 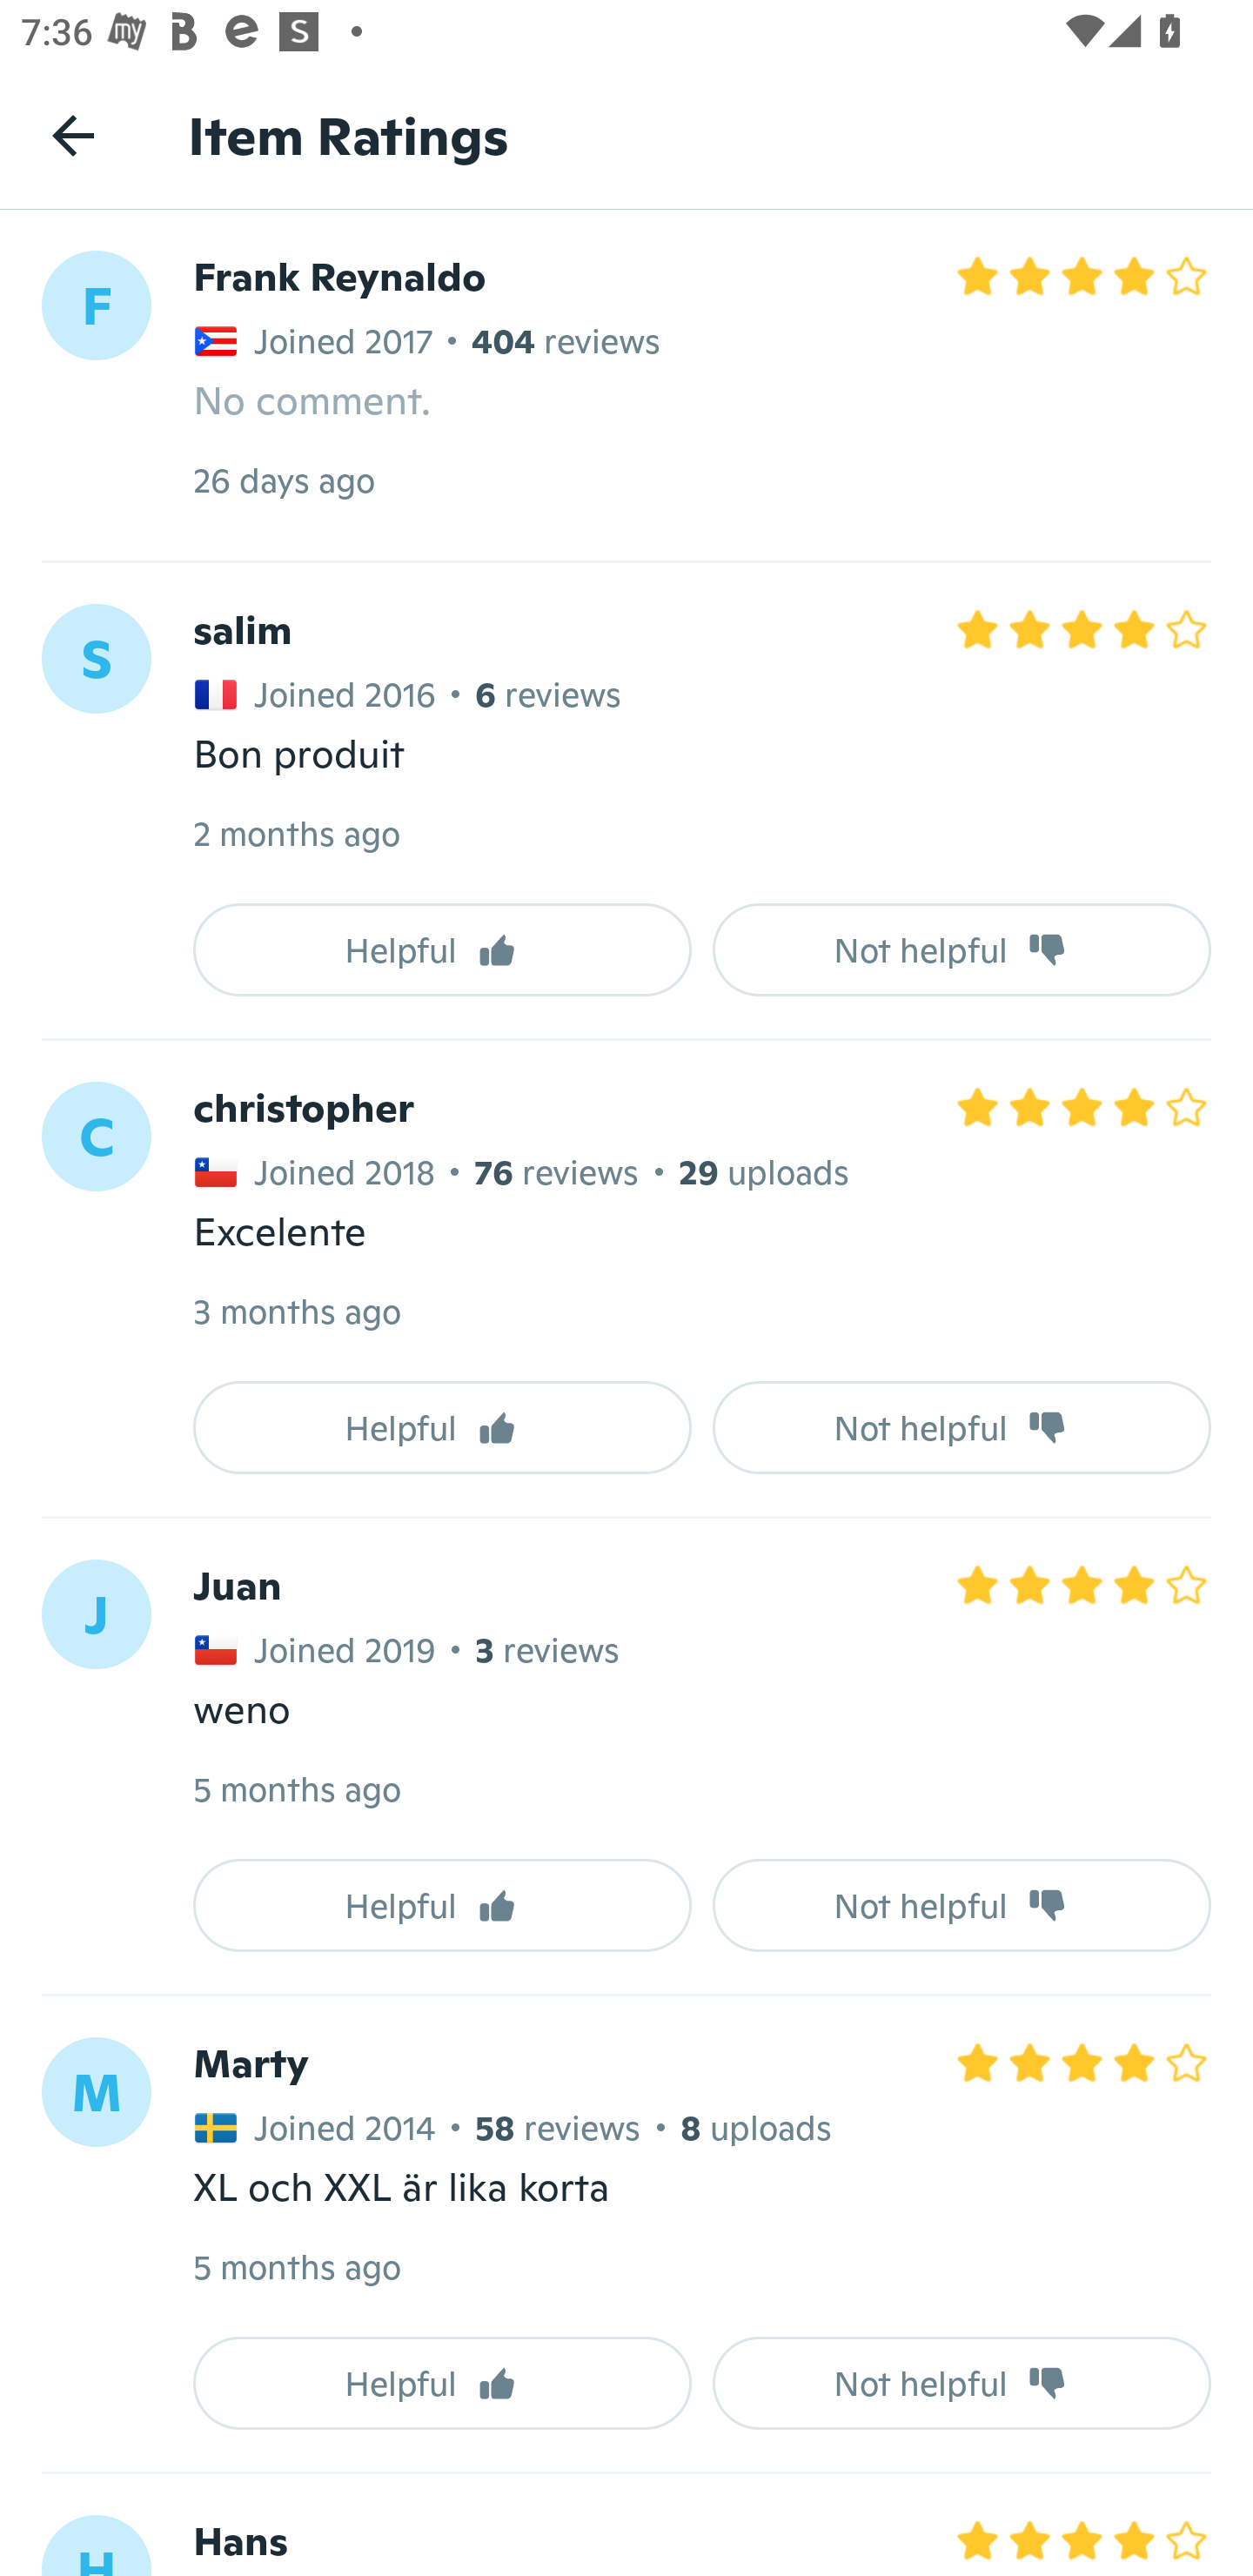 What do you see at coordinates (73, 135) in the screenshot?
I see `Navigate up` at bounding box center [73, 135].